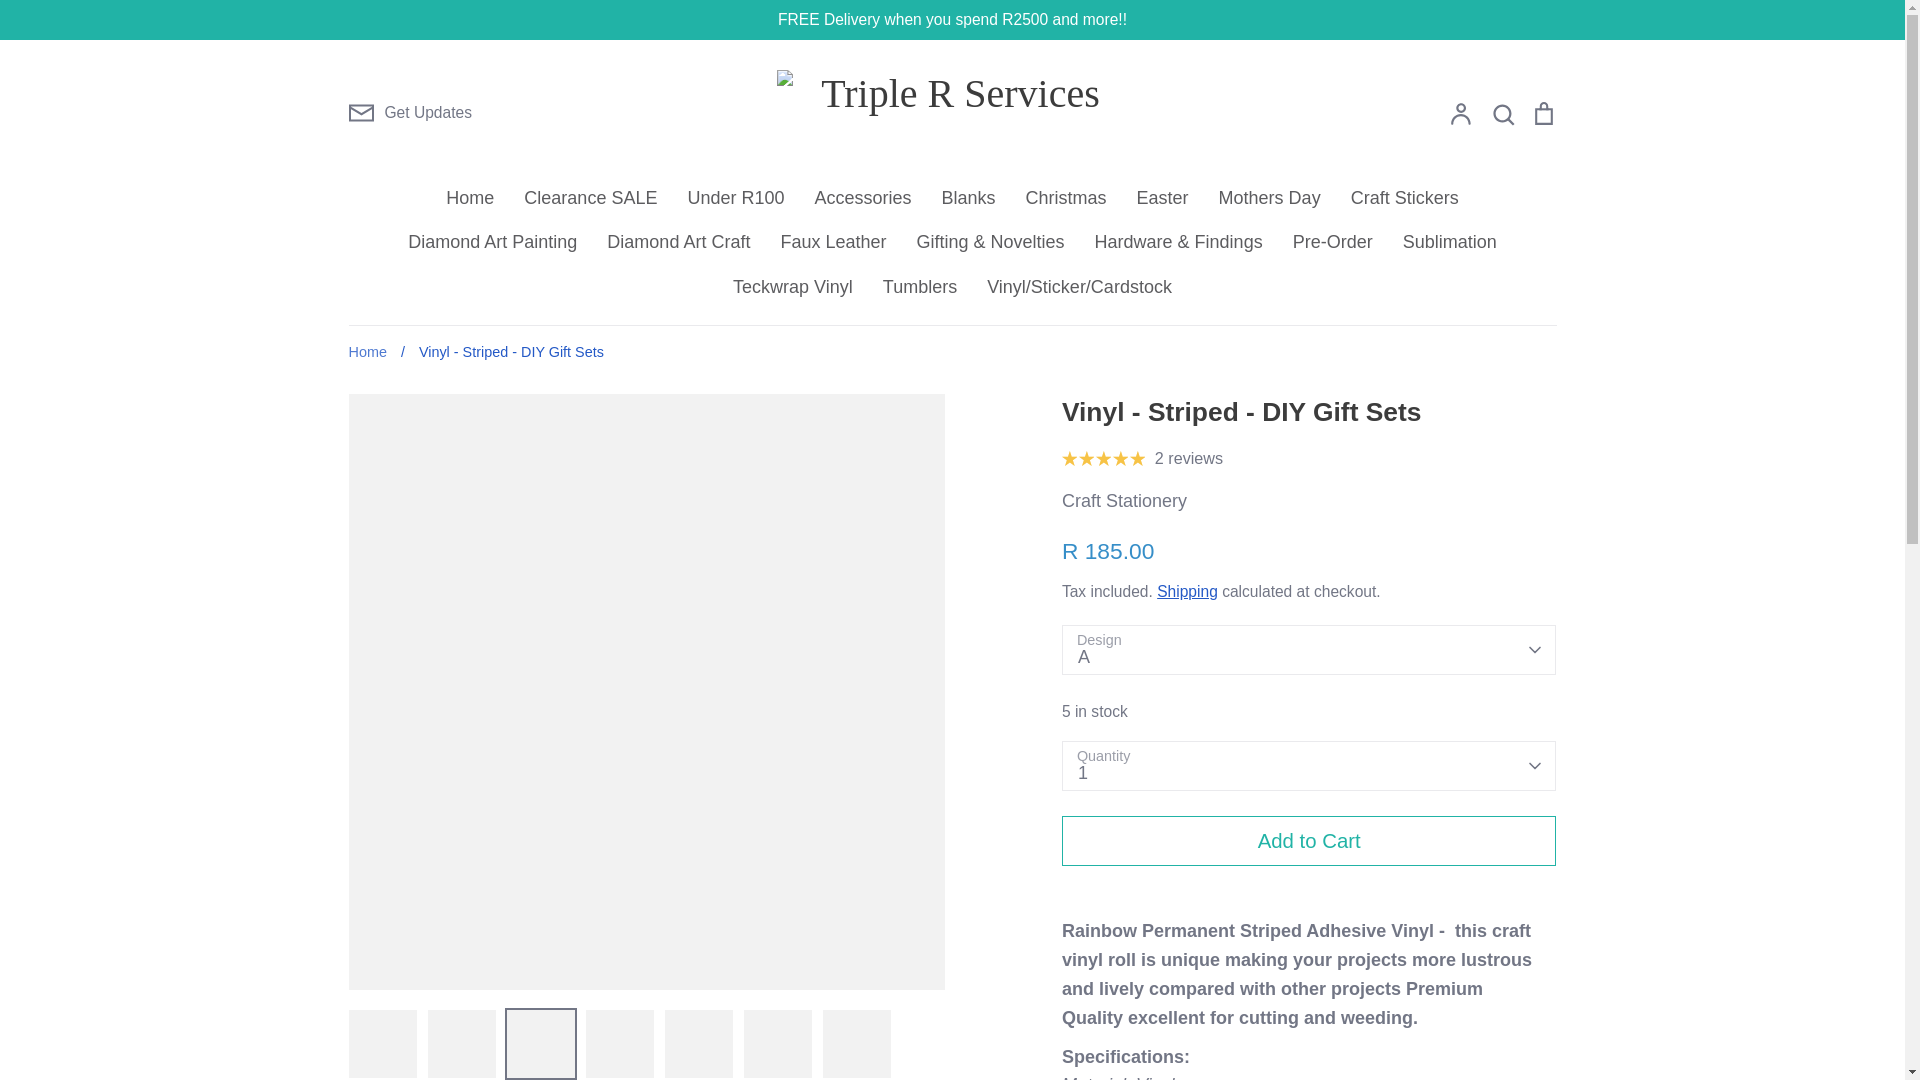 The image size is (1920, 1080). I want to click on Home, so click(469, 198).